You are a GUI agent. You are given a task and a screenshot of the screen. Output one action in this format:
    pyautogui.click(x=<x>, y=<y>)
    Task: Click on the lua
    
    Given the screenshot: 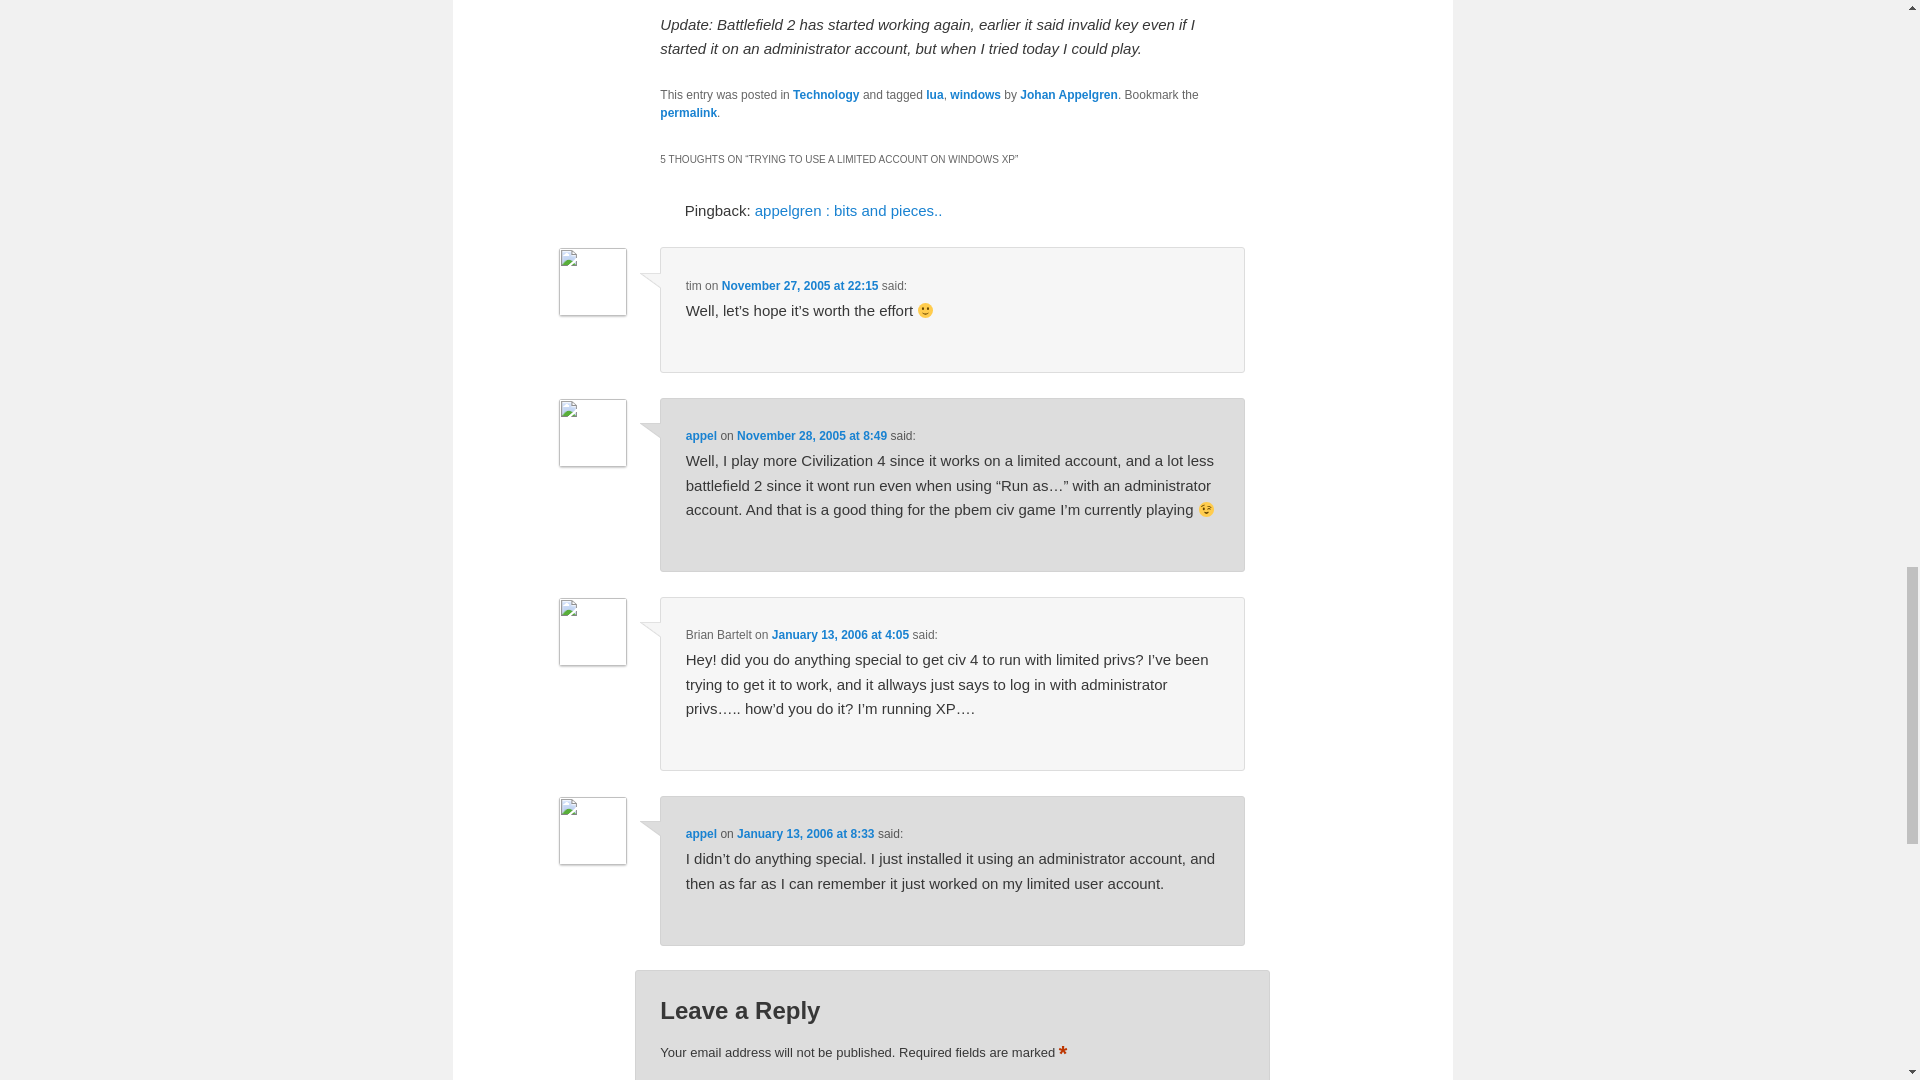 What is the action you would take?
    pyautogui.click(x=934, y=94)
    